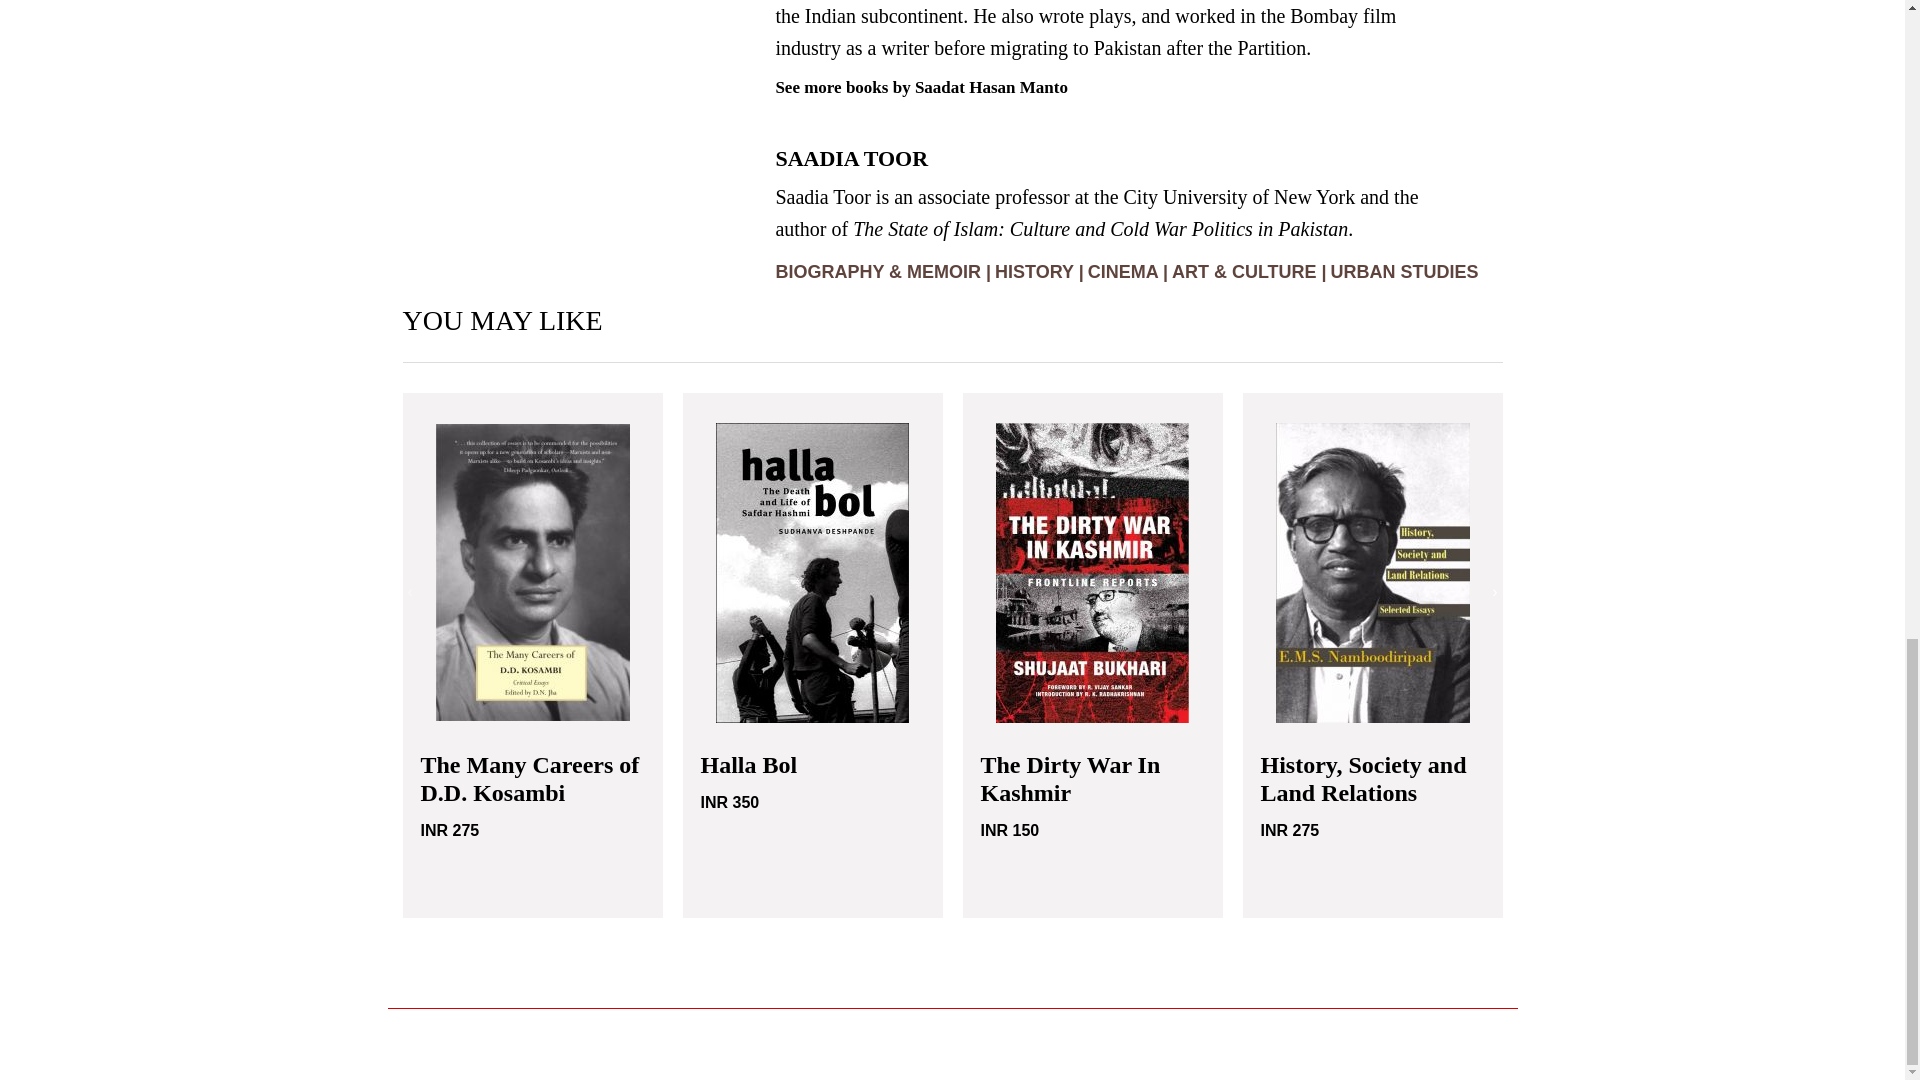 The image size is (1920, 1080). I want to click on See more books by Saadat Hasan Manto, so click(921, 87).